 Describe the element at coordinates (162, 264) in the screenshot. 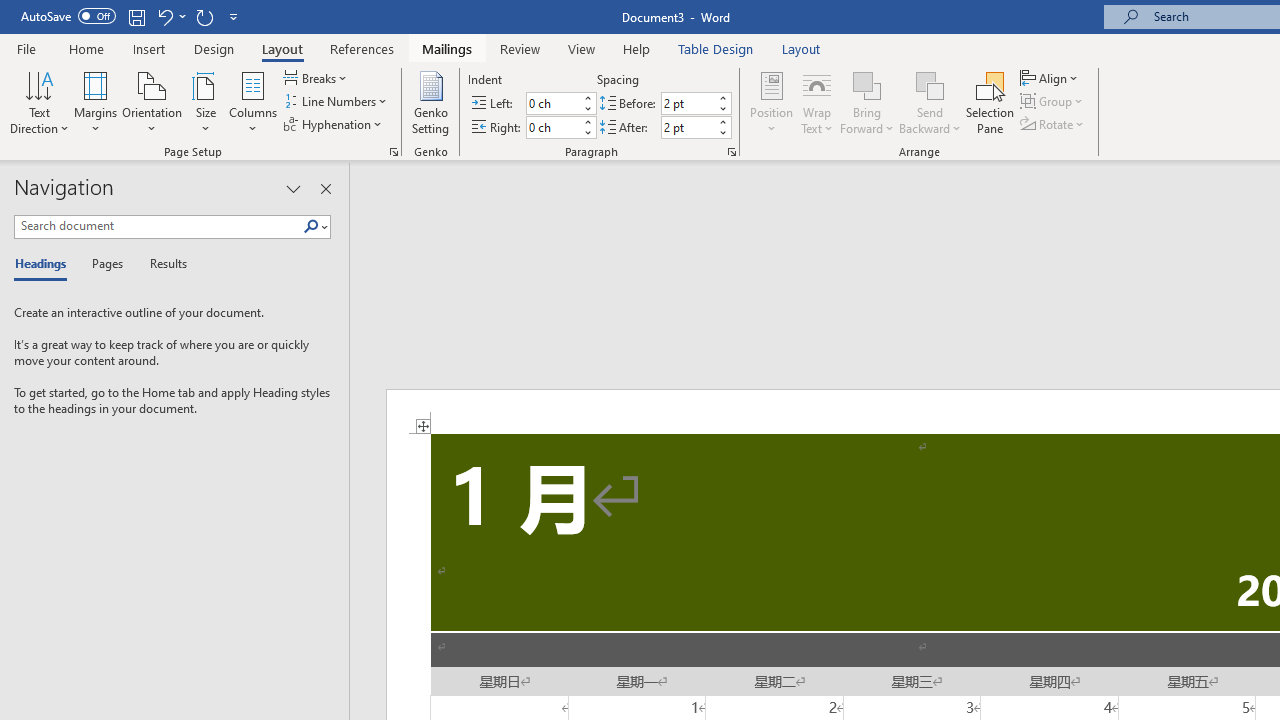

I see `Results` at that location.